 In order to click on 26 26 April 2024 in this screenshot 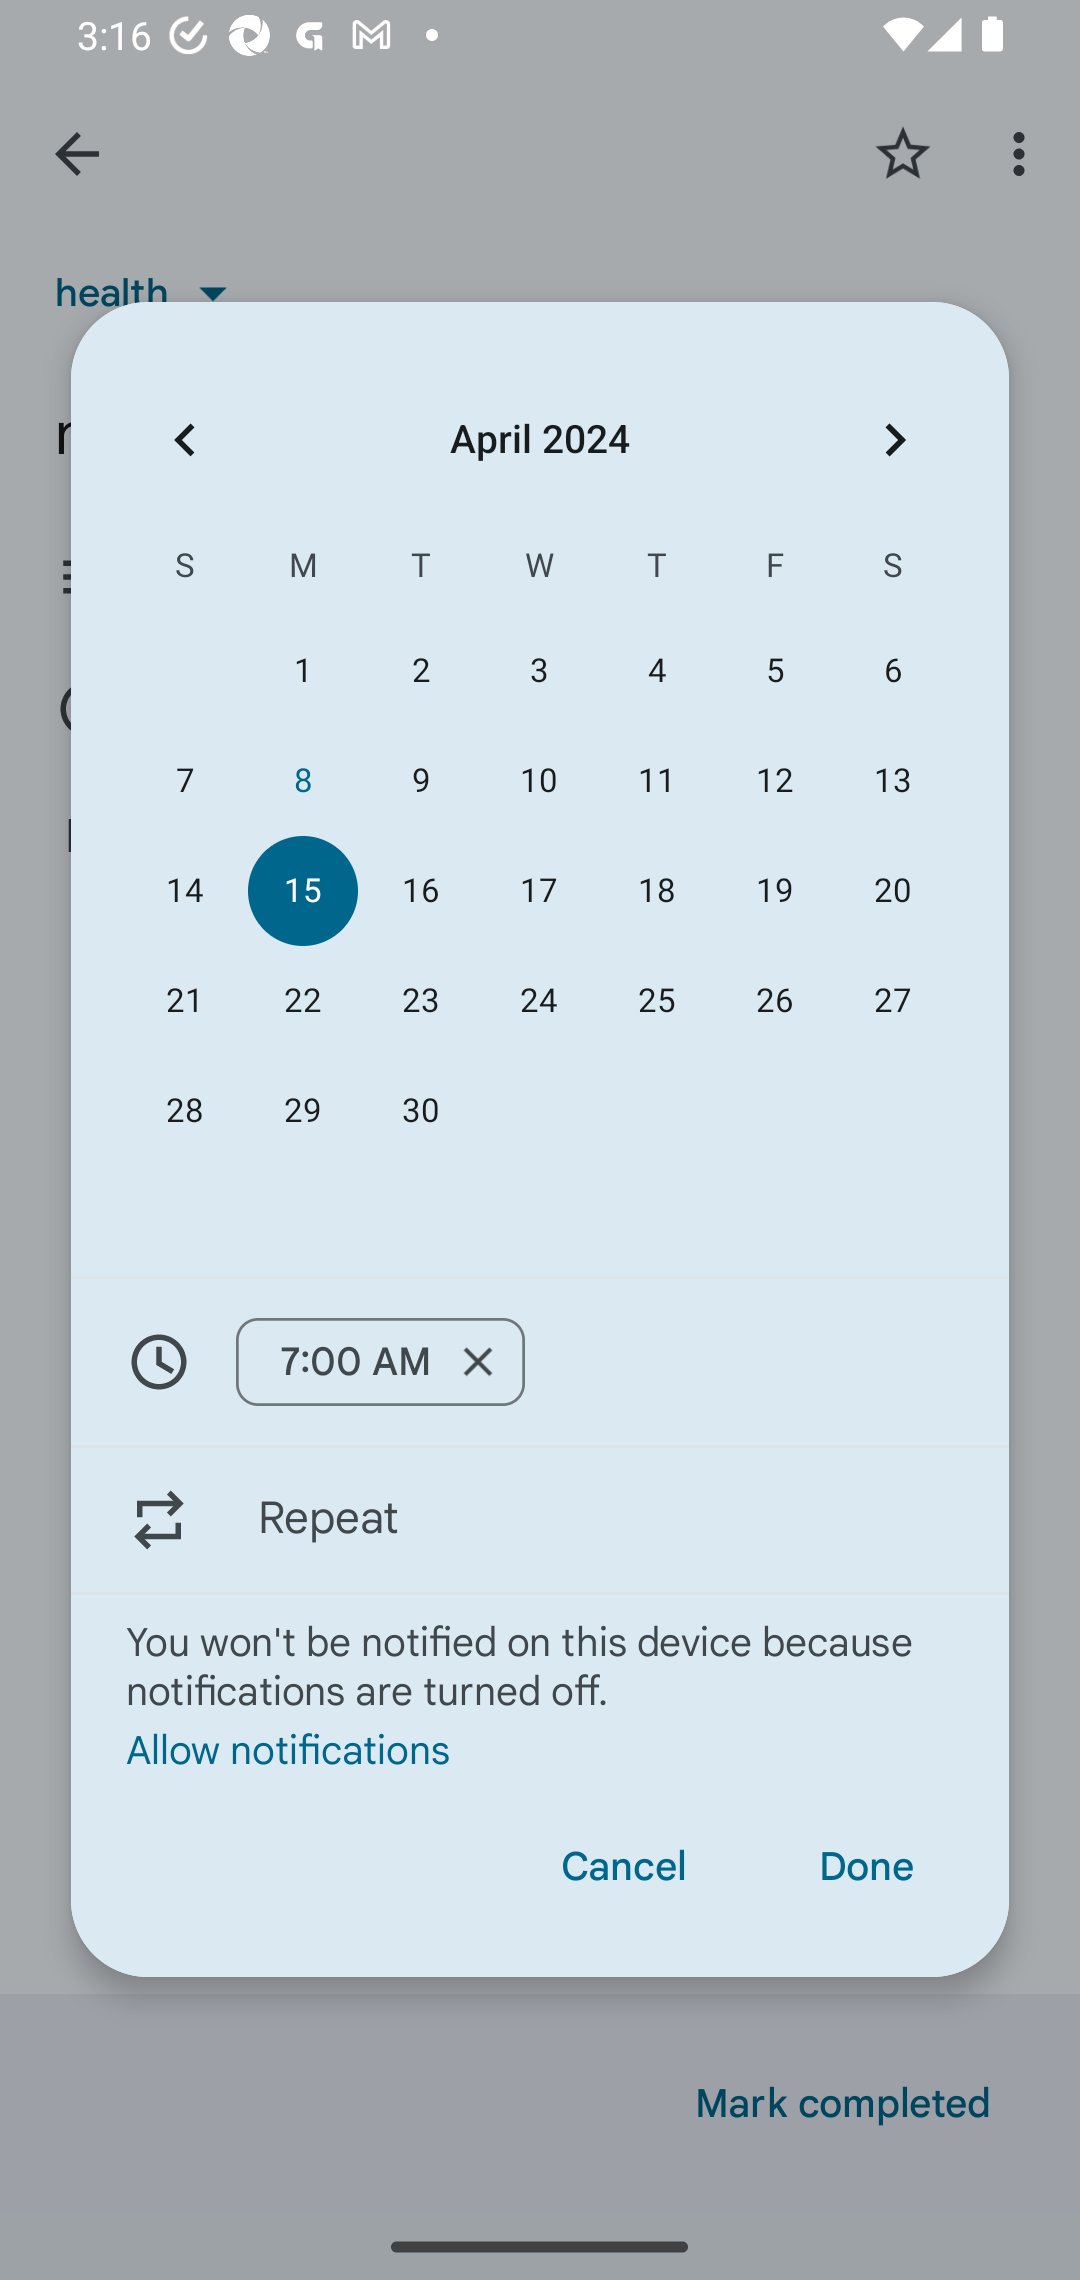, I will do `click(774, 1000)`.